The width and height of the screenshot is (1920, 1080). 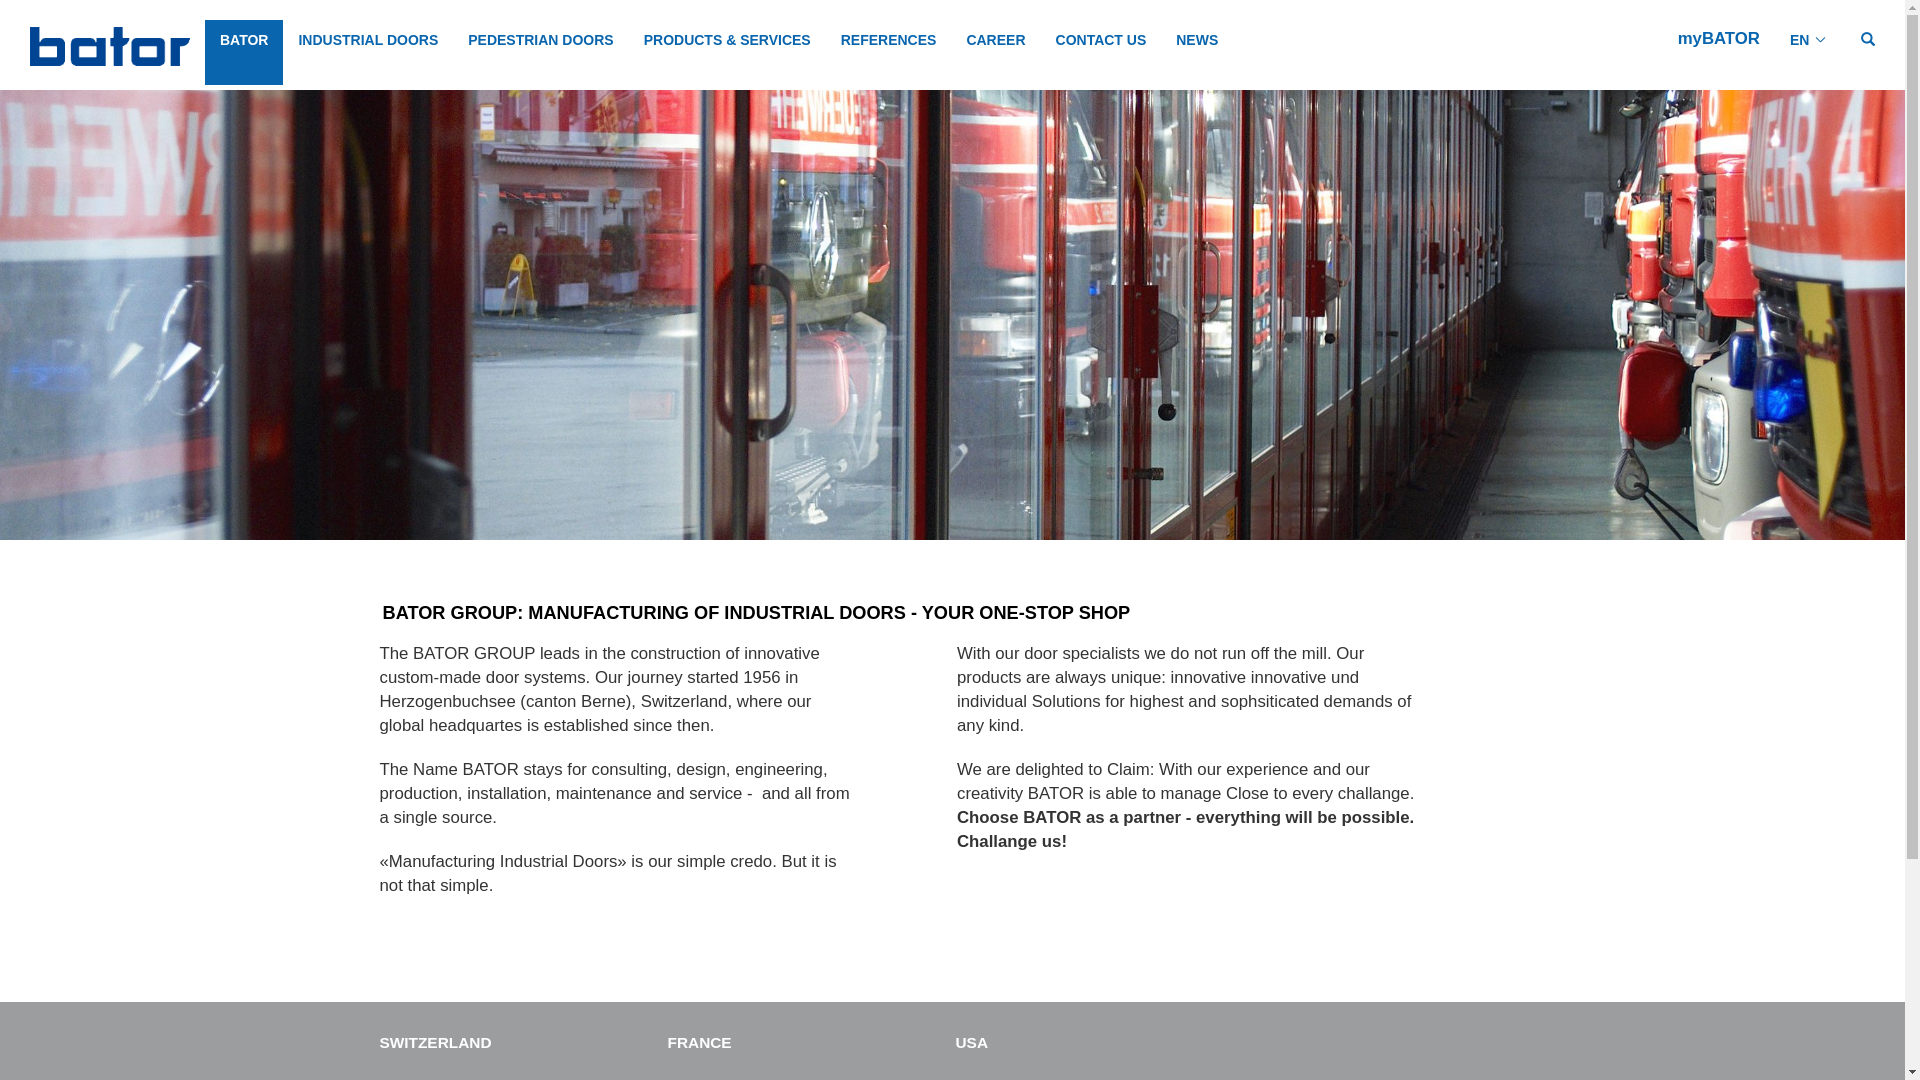 What do you see at coordinates (889, 52) in the screenshot?
I see `REFERENCES` at bounding box center [889, 52].